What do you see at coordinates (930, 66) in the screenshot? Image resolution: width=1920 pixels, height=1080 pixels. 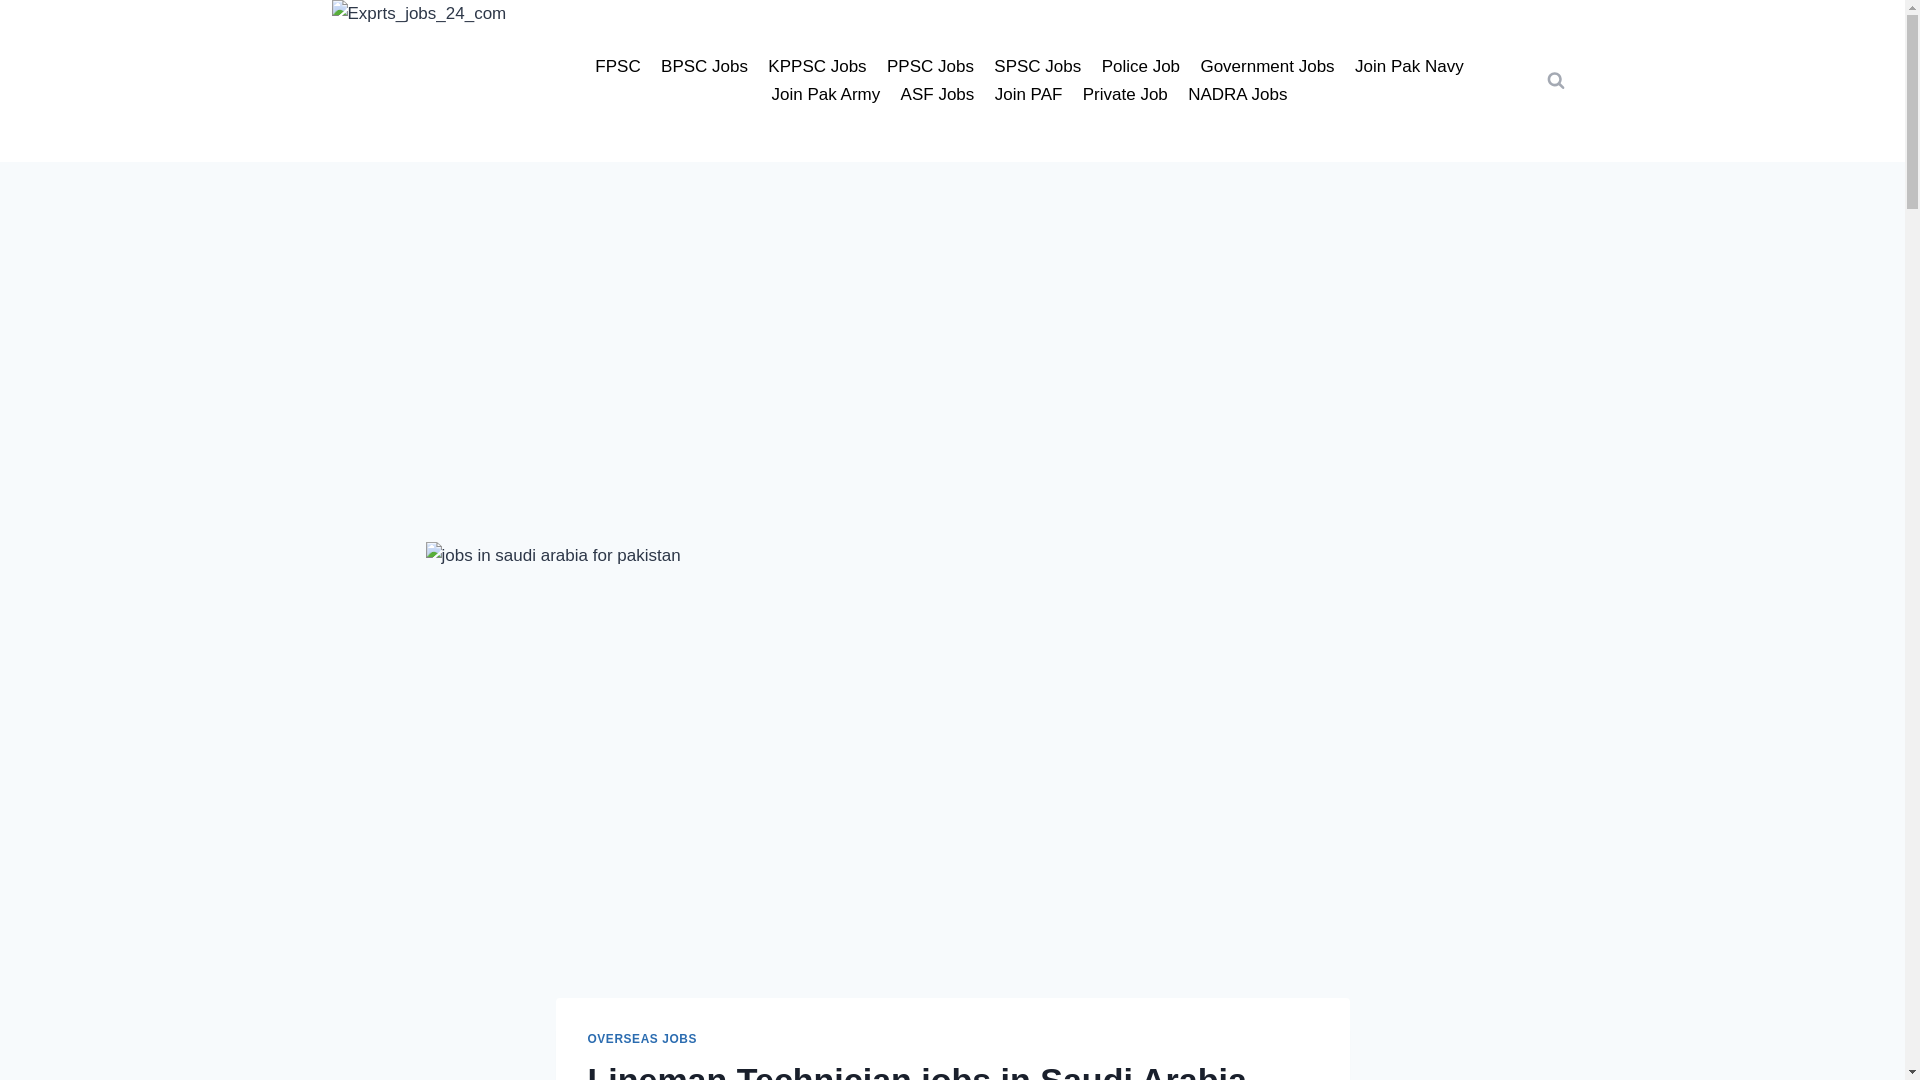 I see `PPSC Jobs` at bounding box center [930, 66].